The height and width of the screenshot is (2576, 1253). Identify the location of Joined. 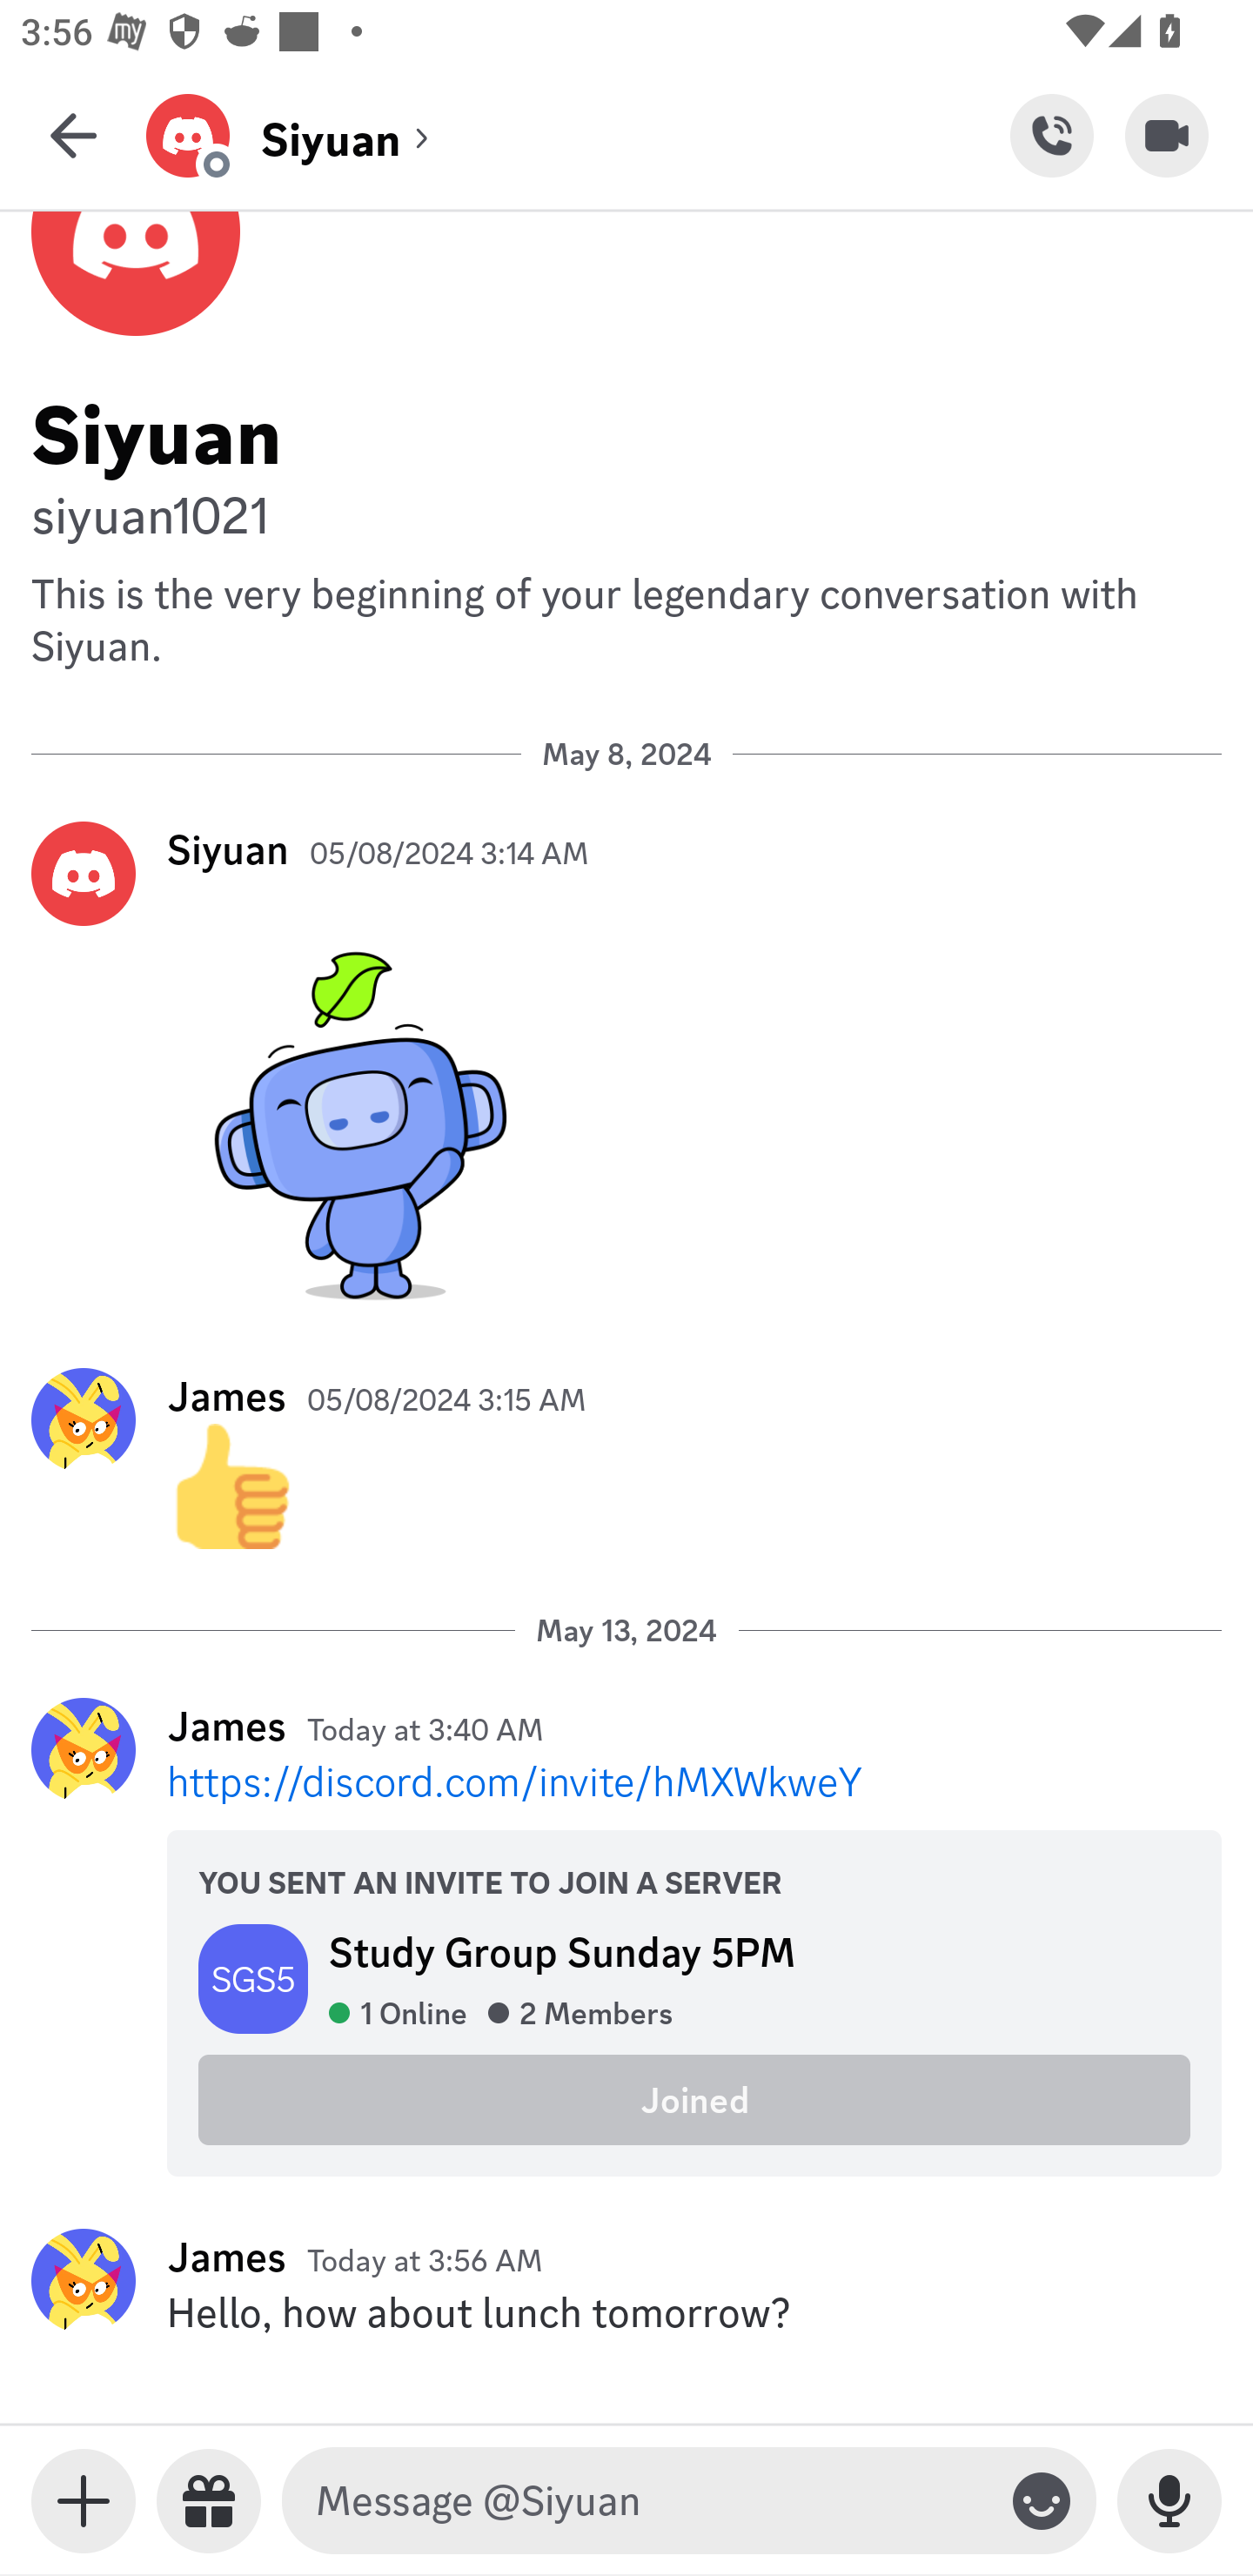
(694, 2101).